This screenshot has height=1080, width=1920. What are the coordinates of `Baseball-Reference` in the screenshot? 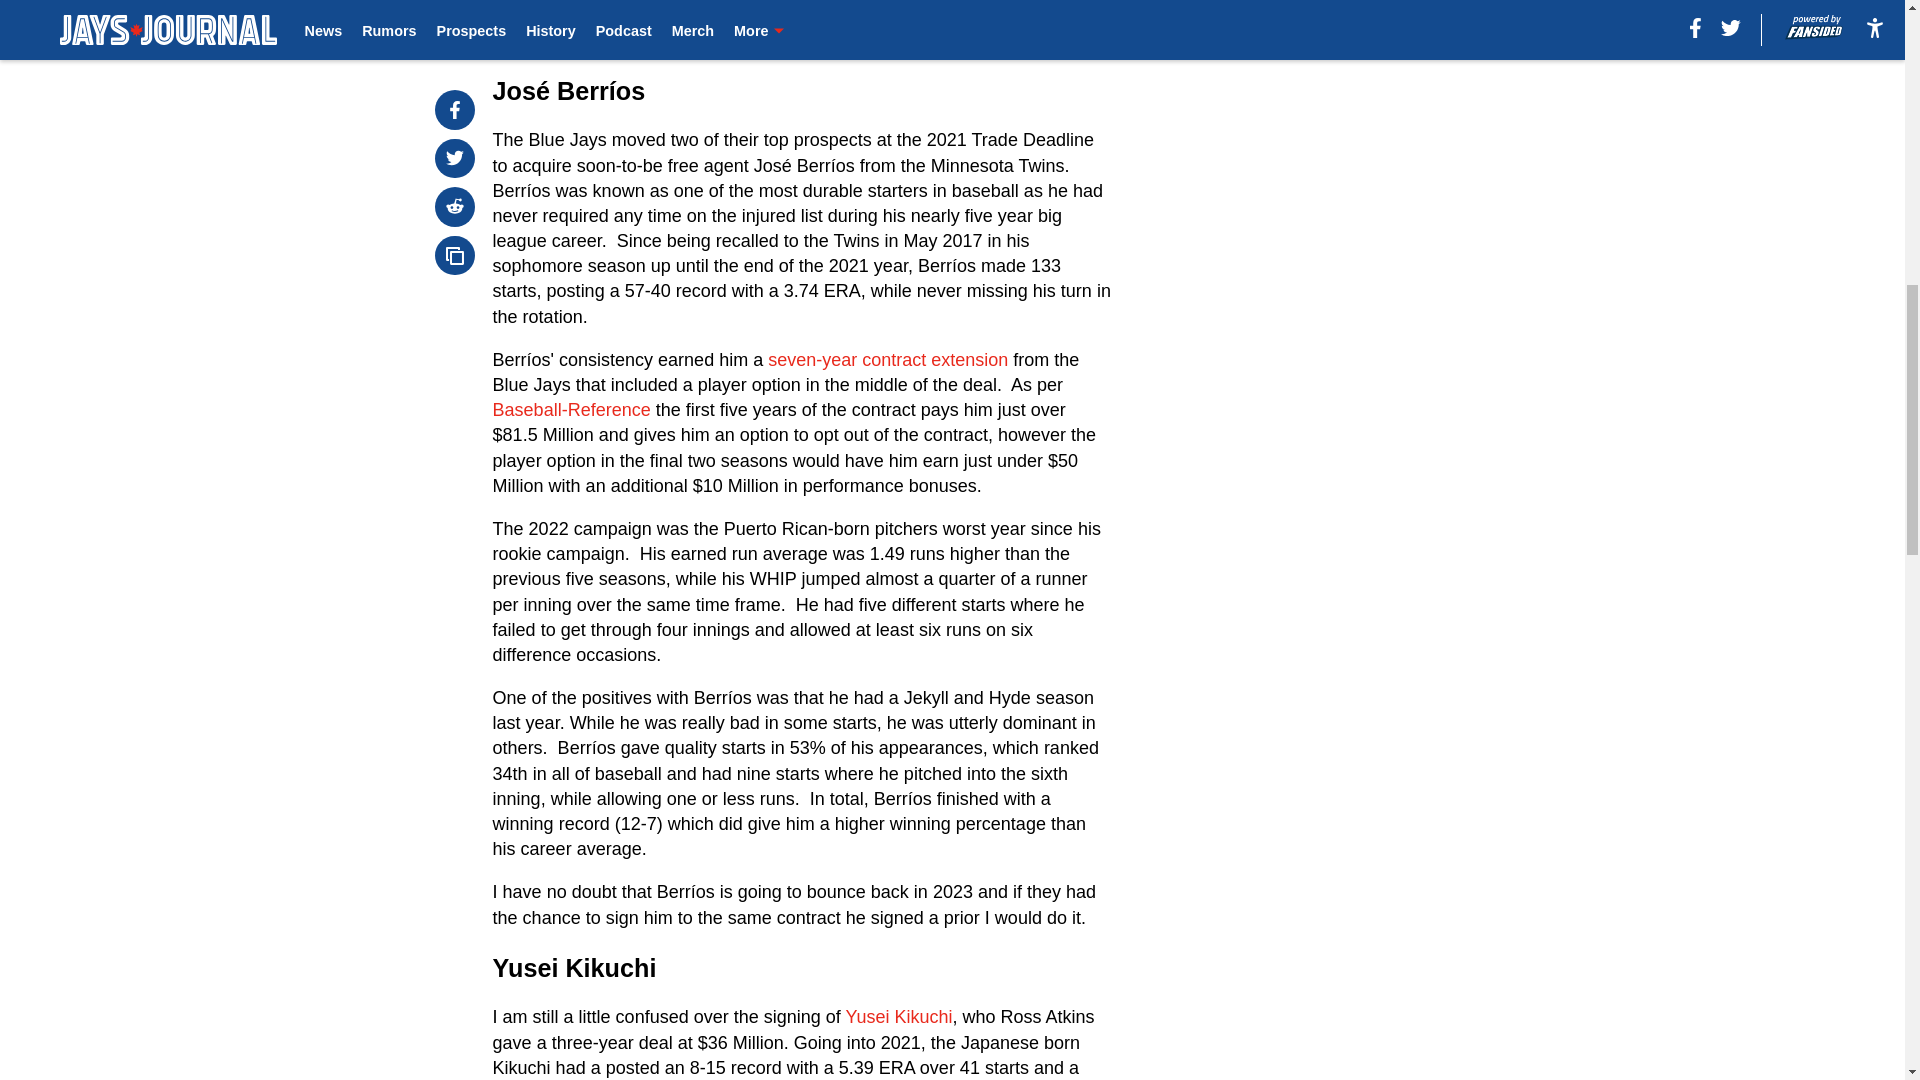 It's located at (572, 410).